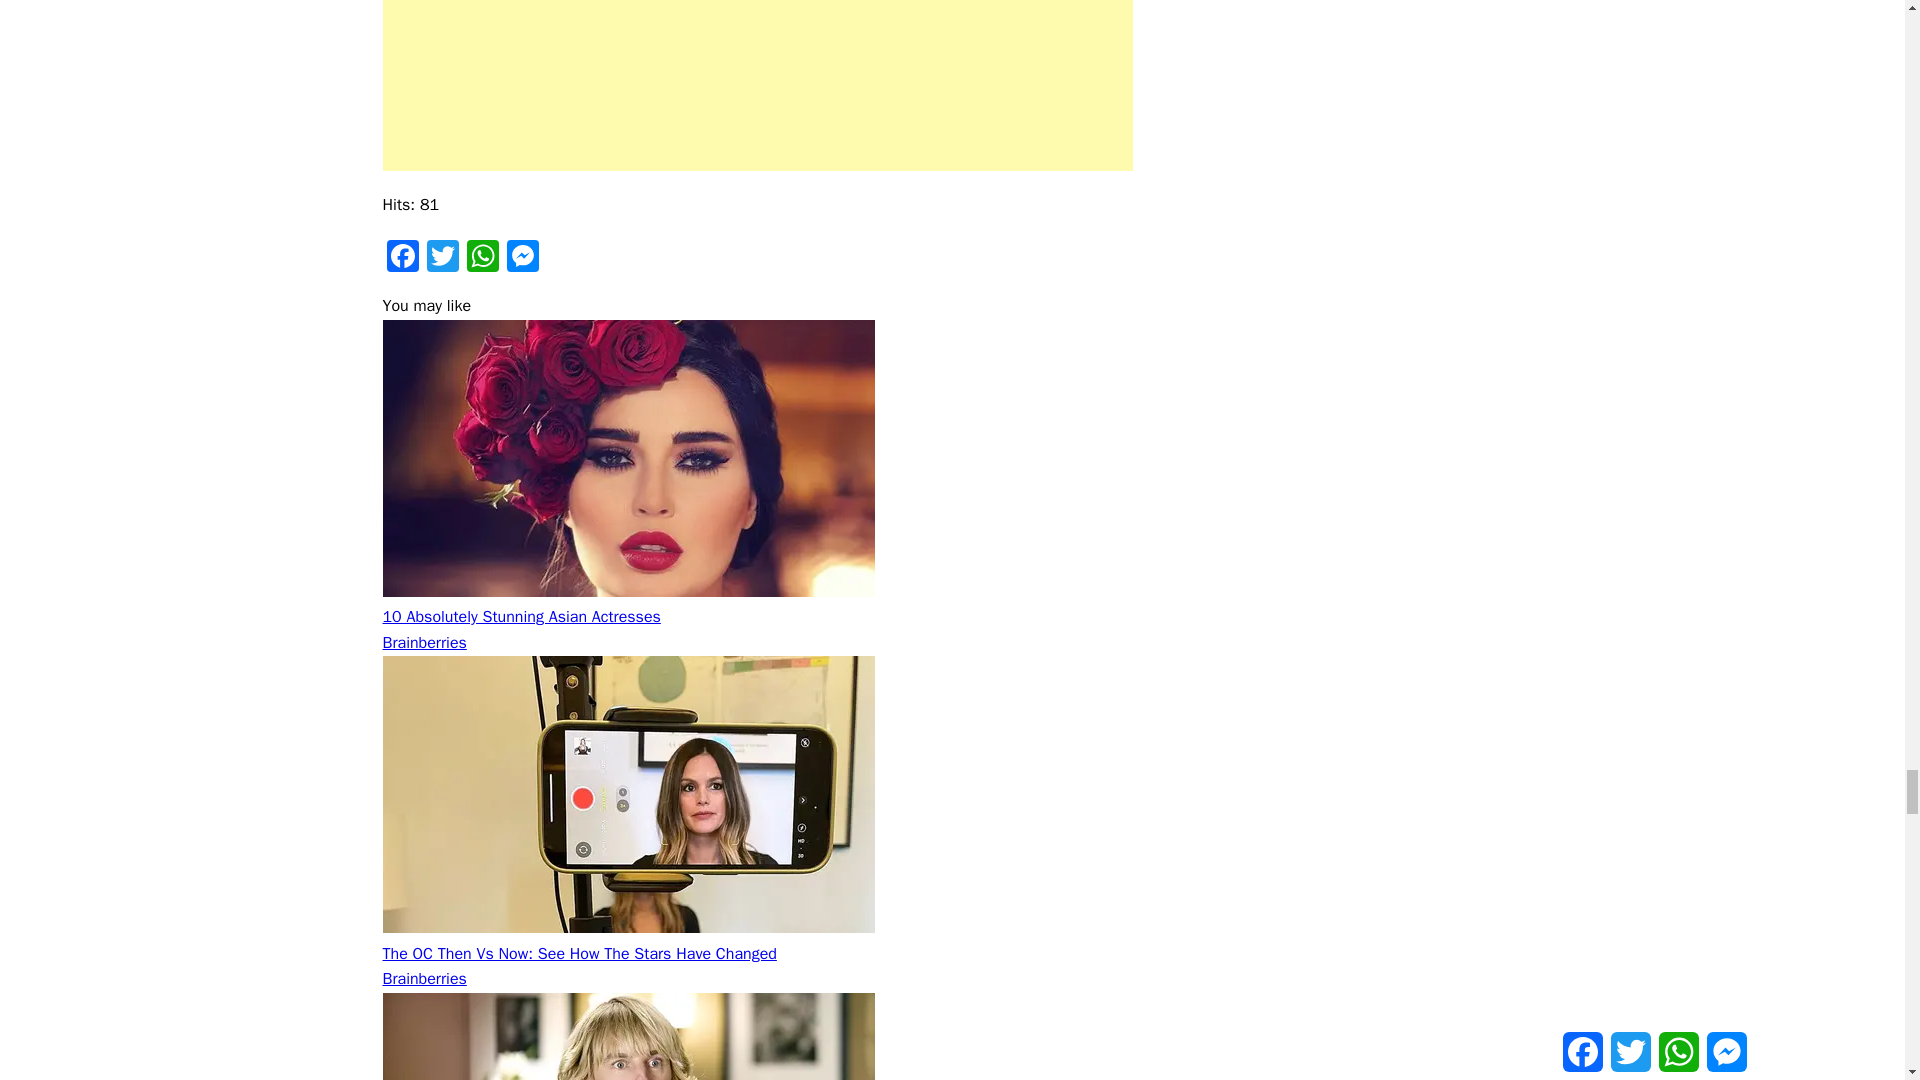 This screenshot has height=1080, width=1920. Describe the element at coordinates (442, 258) in the screenshot. I see `Twitter` at that location.